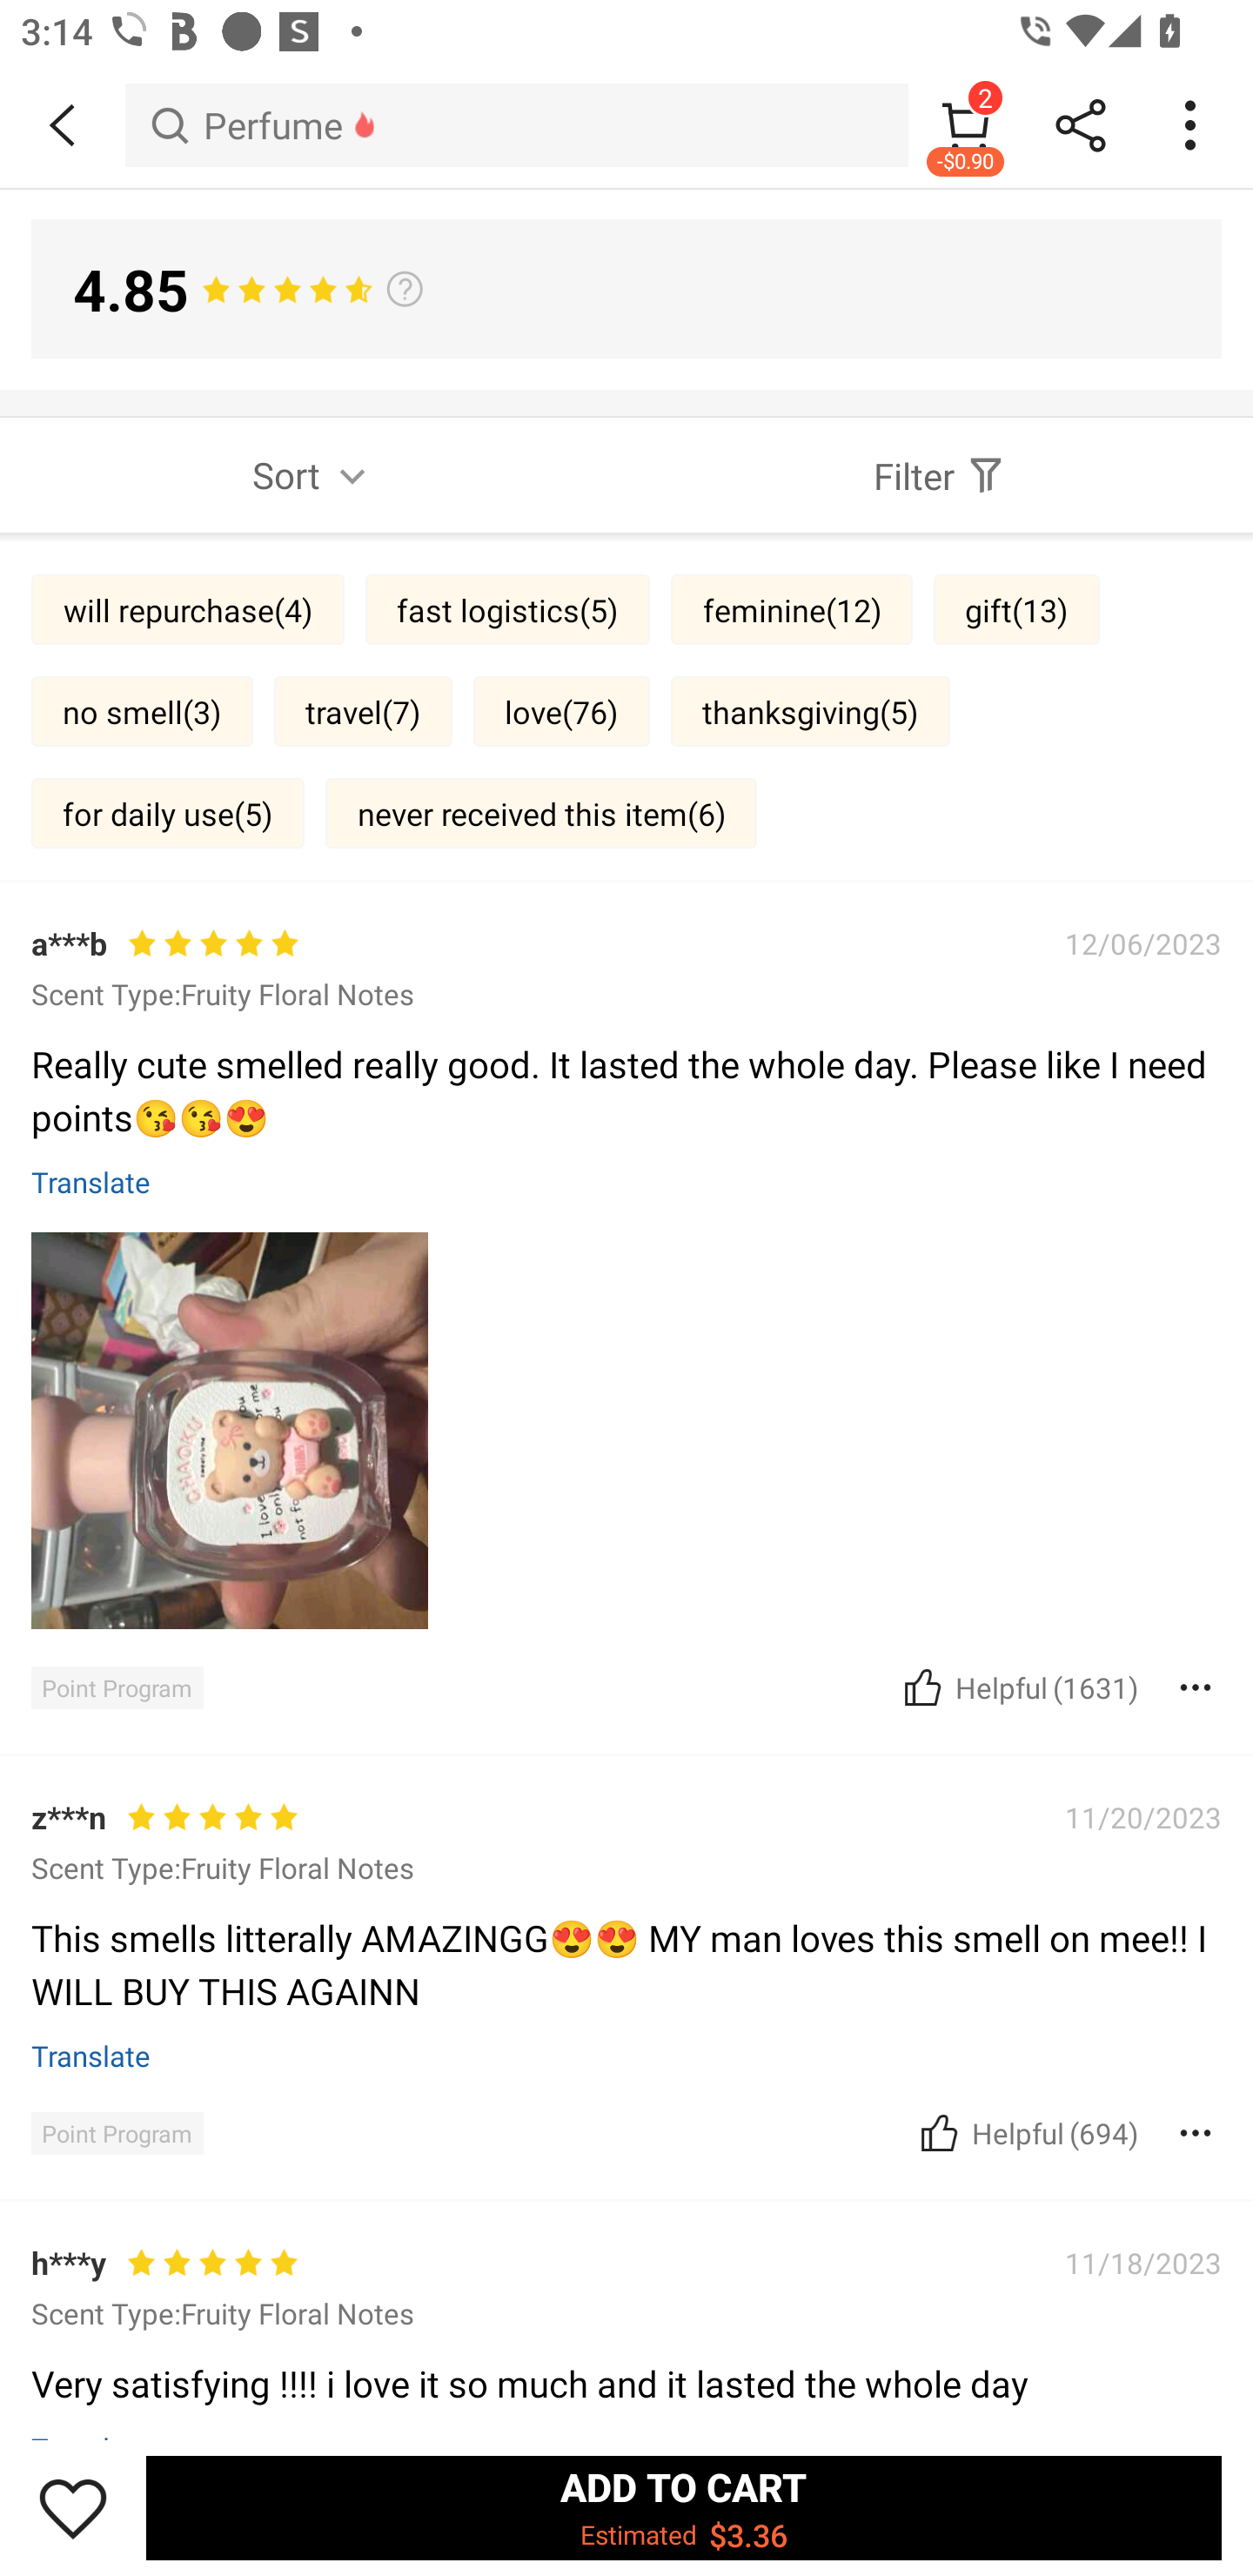 The image size is (1253, 2576). What do you see at coordinates (517, 124) in the screenshot?
I see `Perfume` at bounding box center [517, 124].